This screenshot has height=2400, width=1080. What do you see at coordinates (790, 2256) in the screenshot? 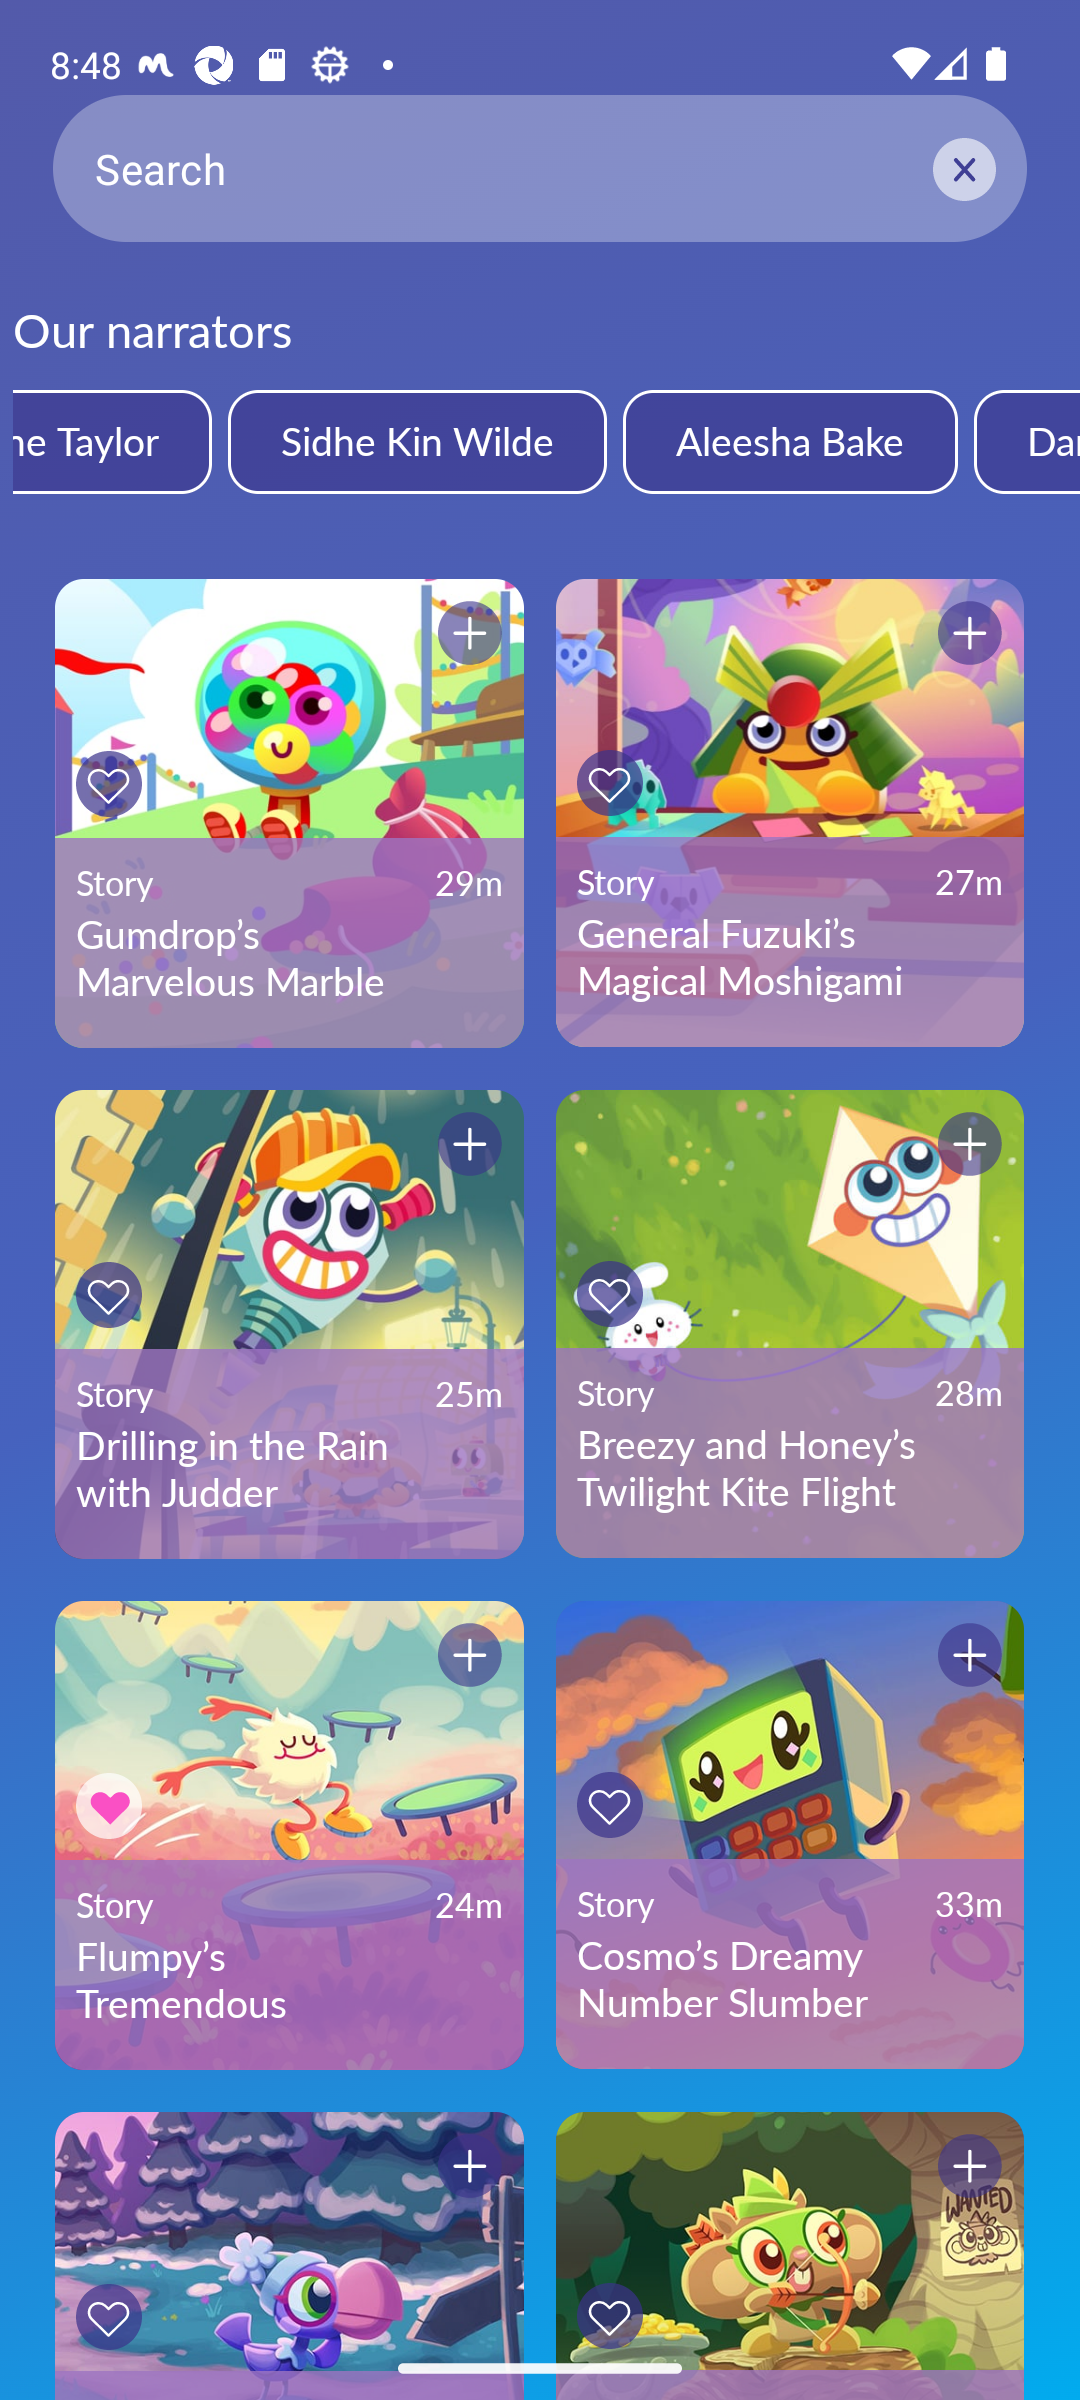
I see `Featured Content Button Button Story 26m` at bounding box center [790, 2256].